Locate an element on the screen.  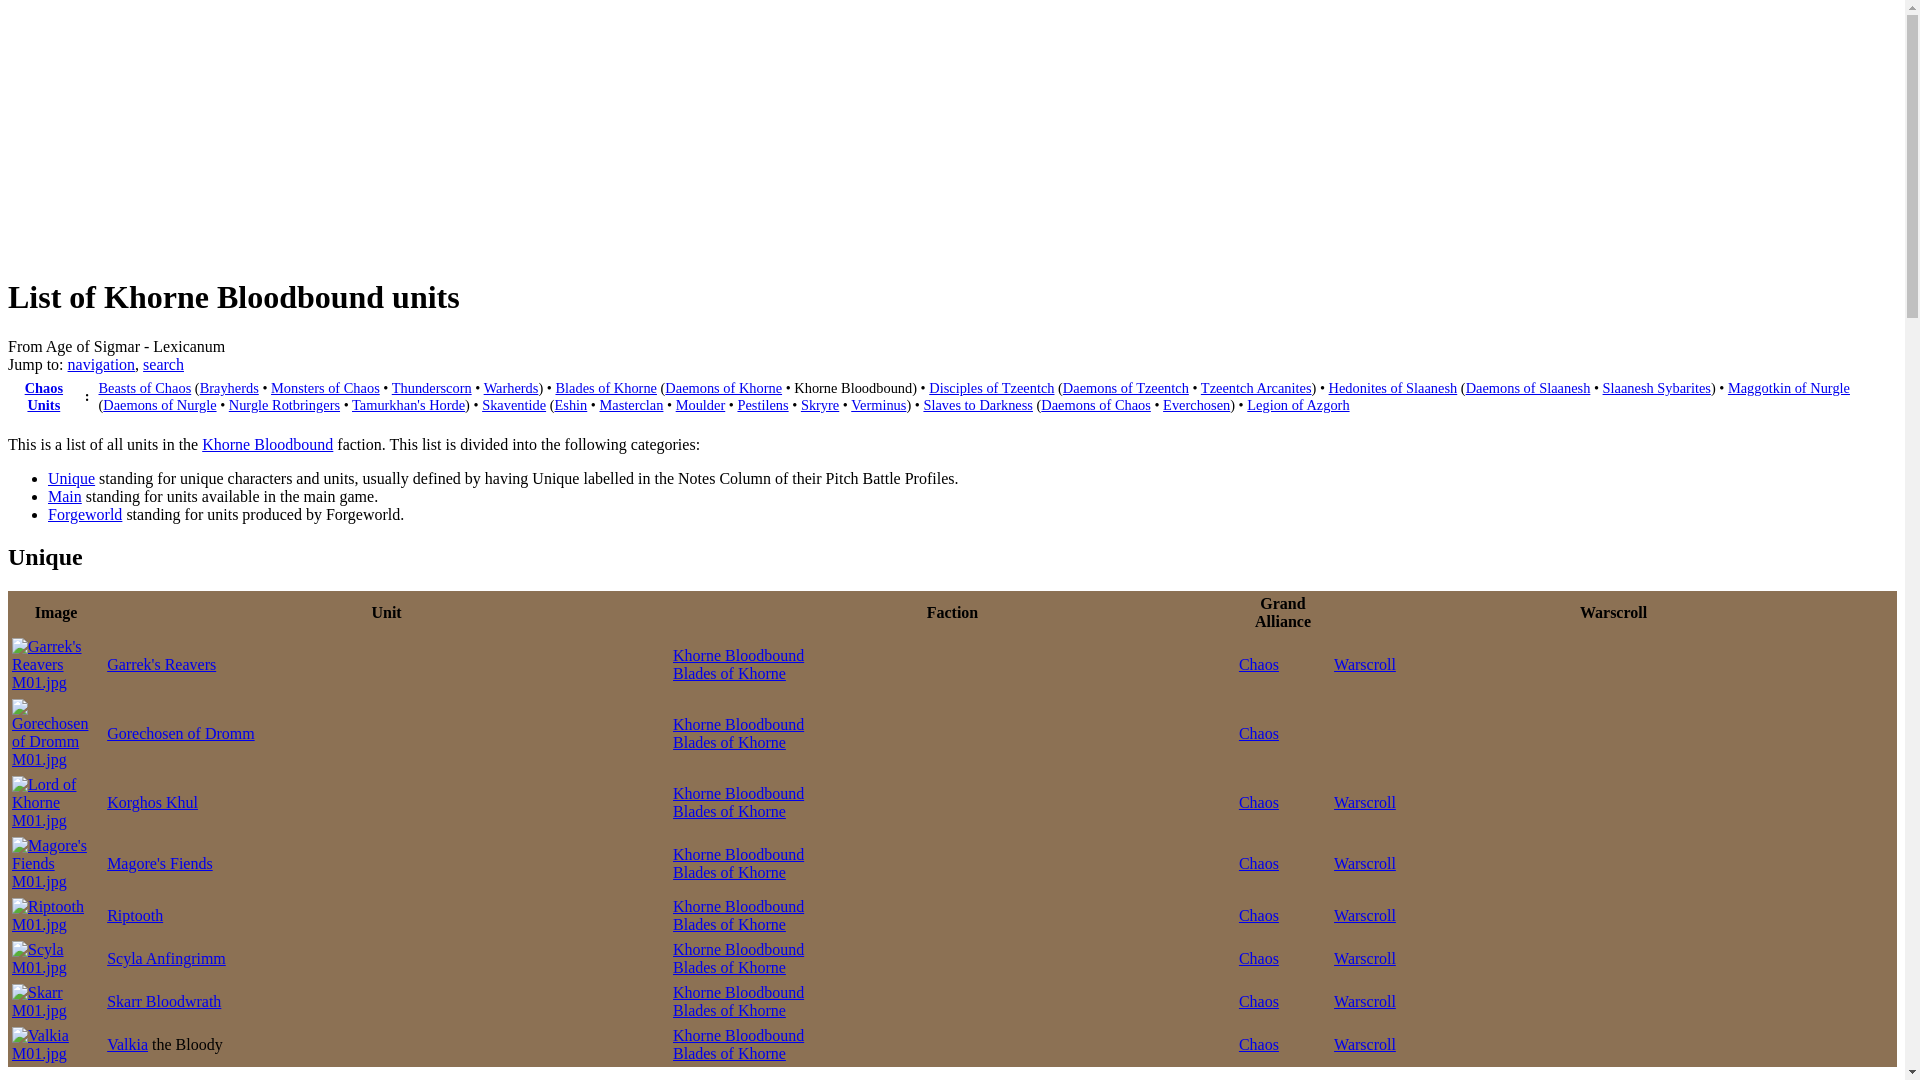
List of Slaanesh Sybarites units is located at coordinates (1656, 388).